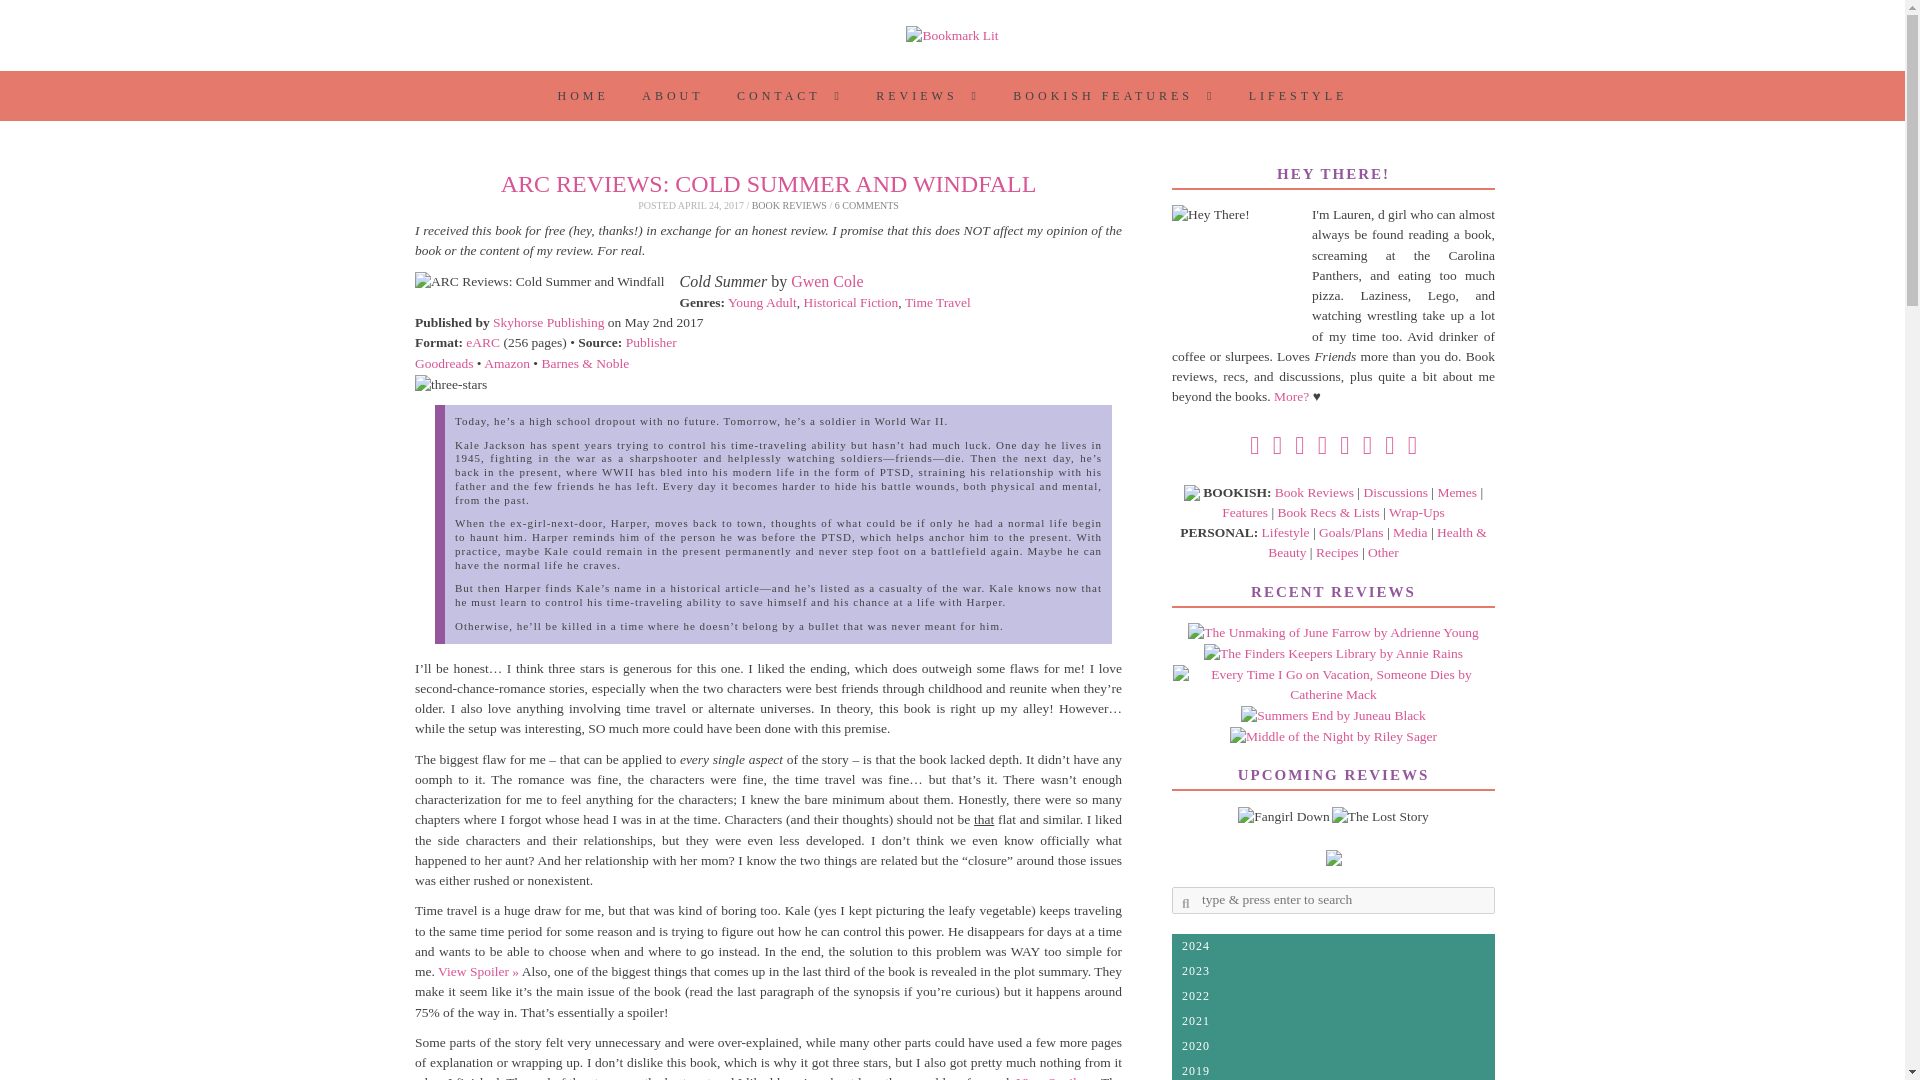 The image size is (1920, 1080). I want to click on View all posts in Book Reviews, so click(790, 204).